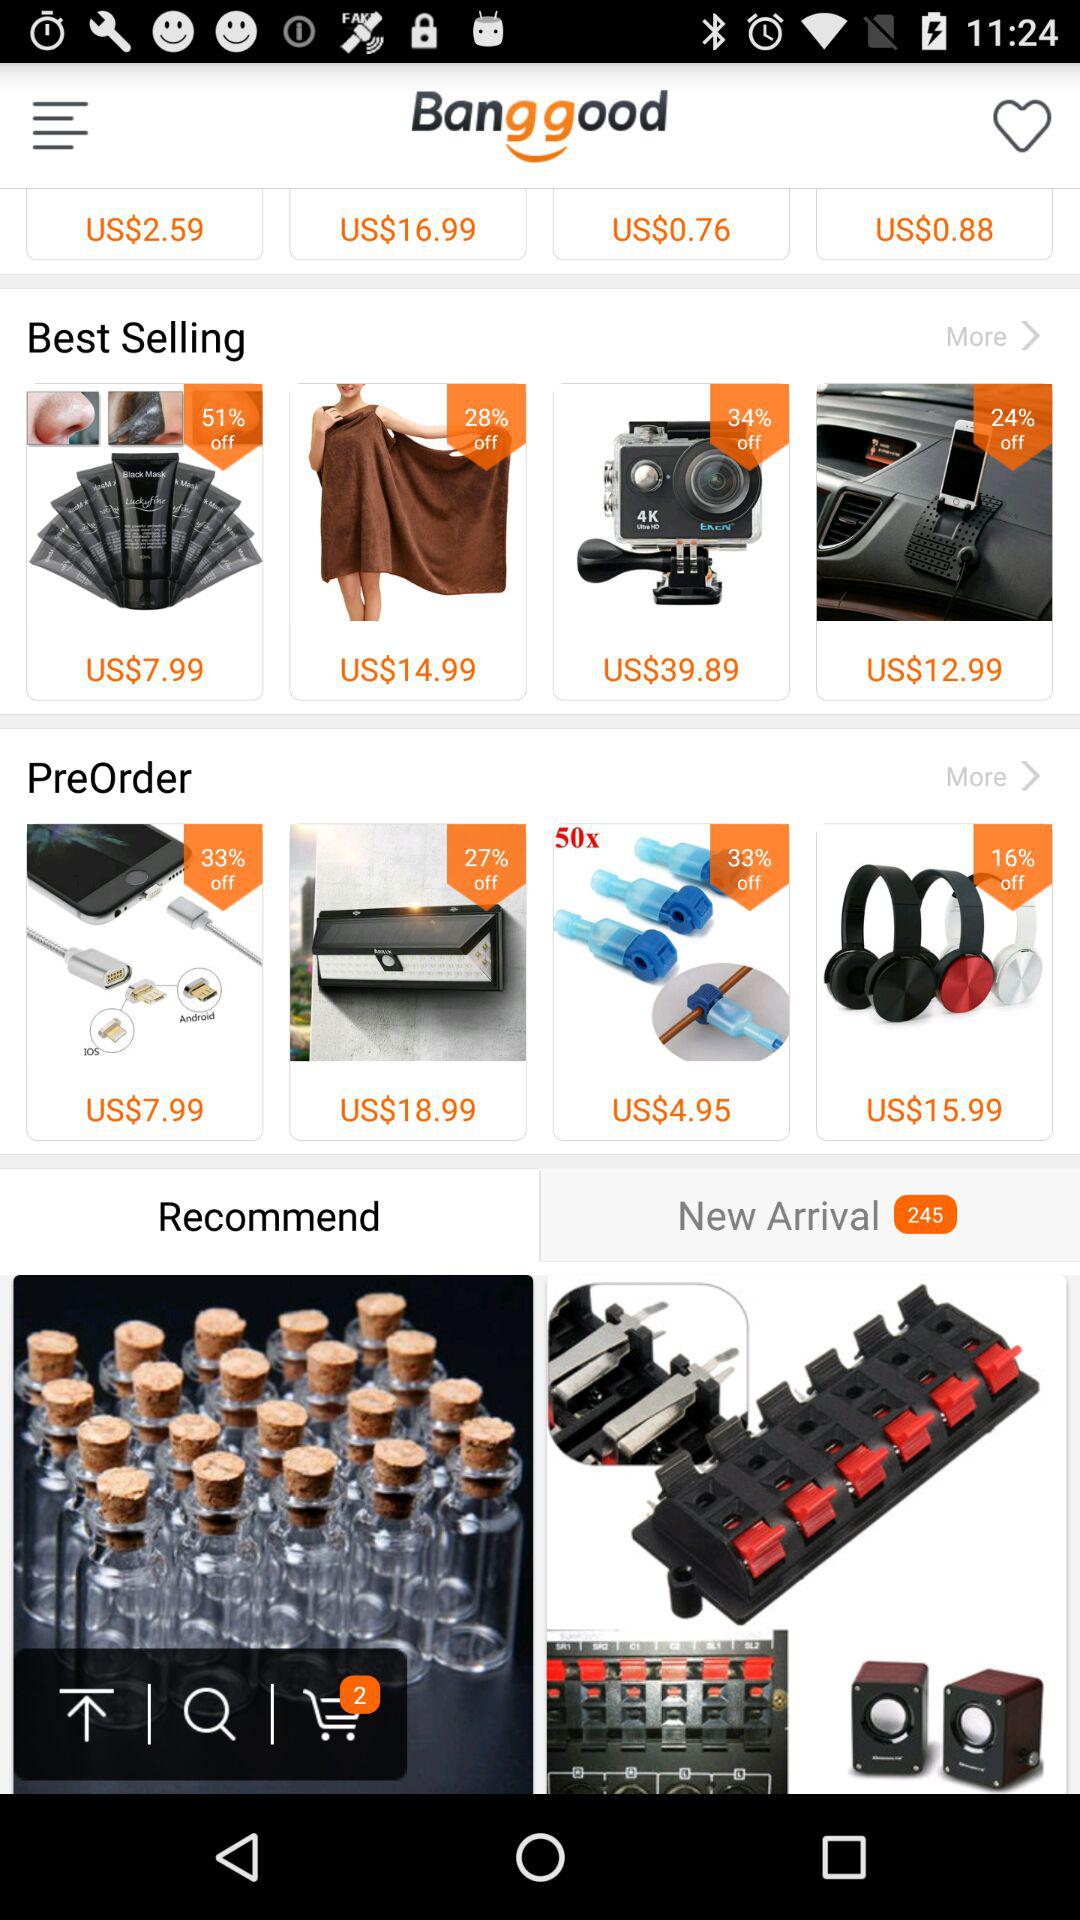  I want to click on home page, so click(539, 126).